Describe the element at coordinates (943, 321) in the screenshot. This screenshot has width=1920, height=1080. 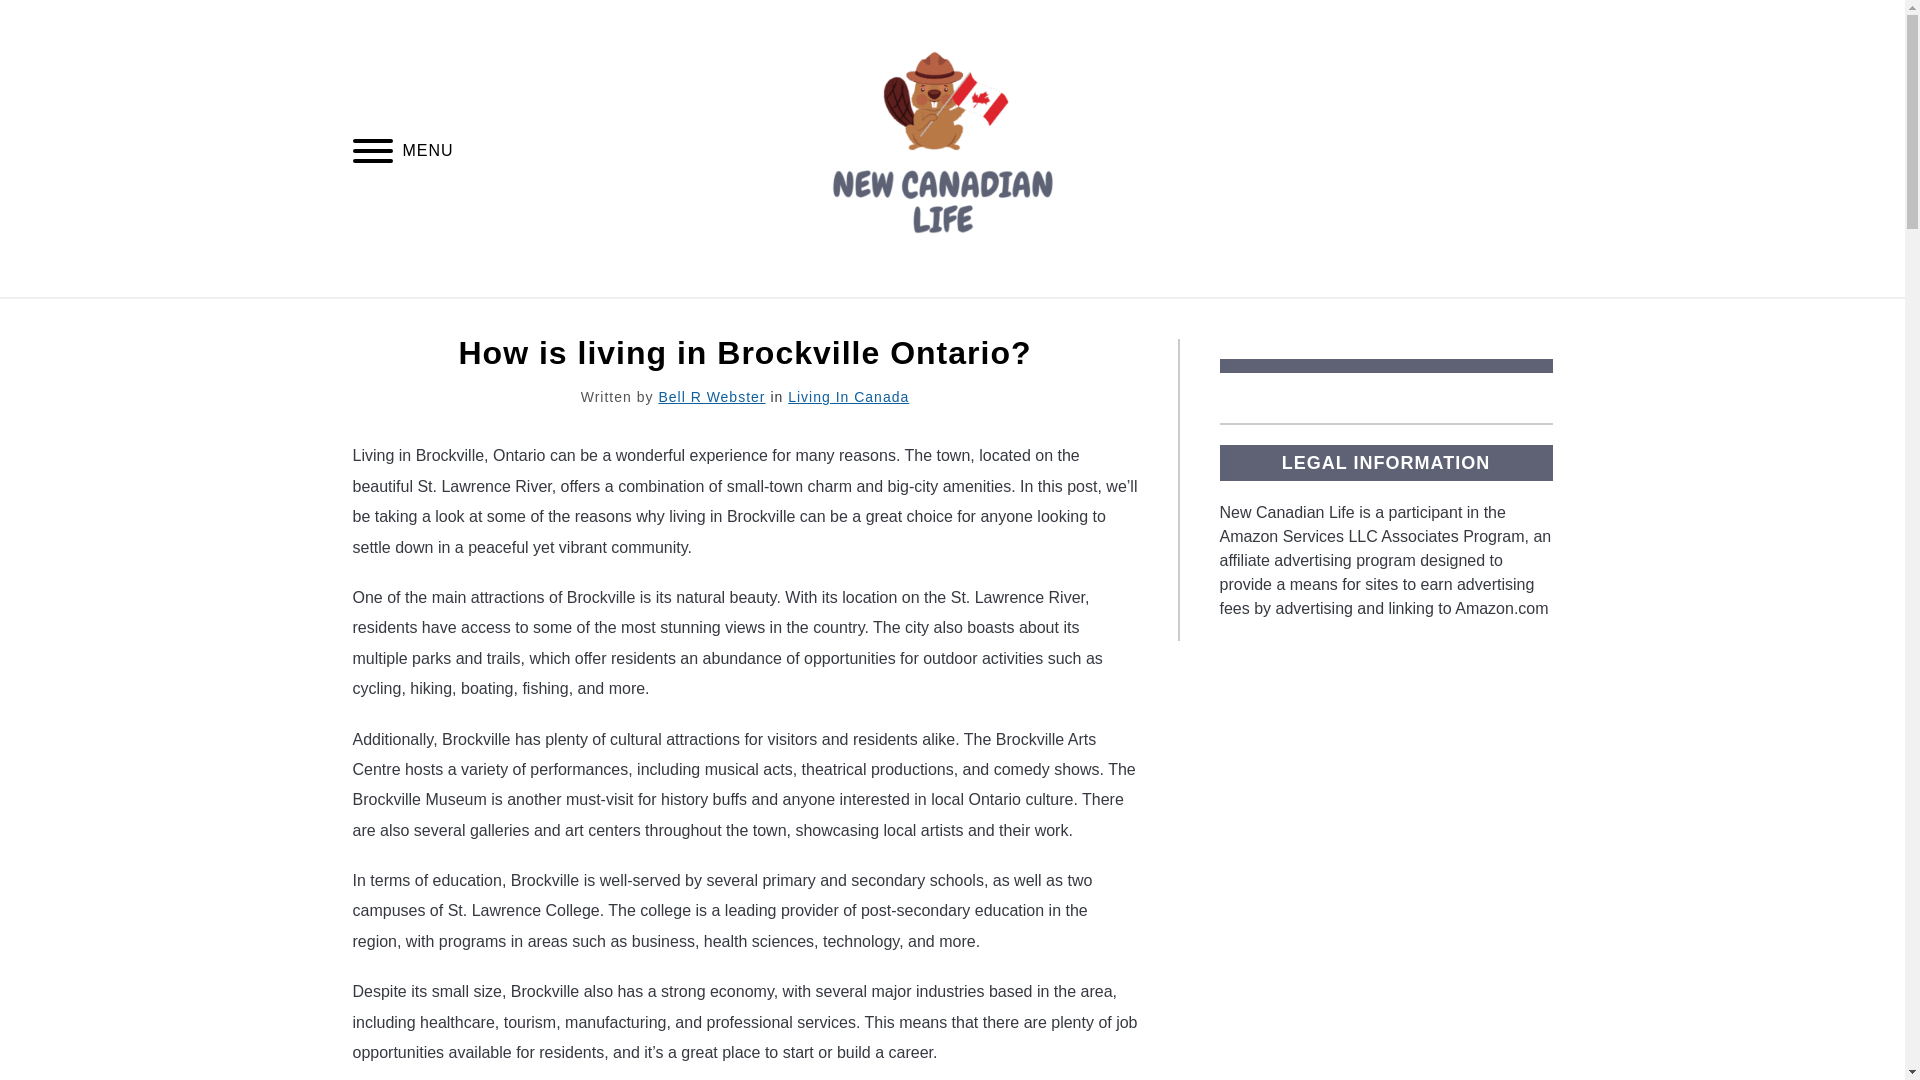
I see `LIVING IN CANADA` at that location.